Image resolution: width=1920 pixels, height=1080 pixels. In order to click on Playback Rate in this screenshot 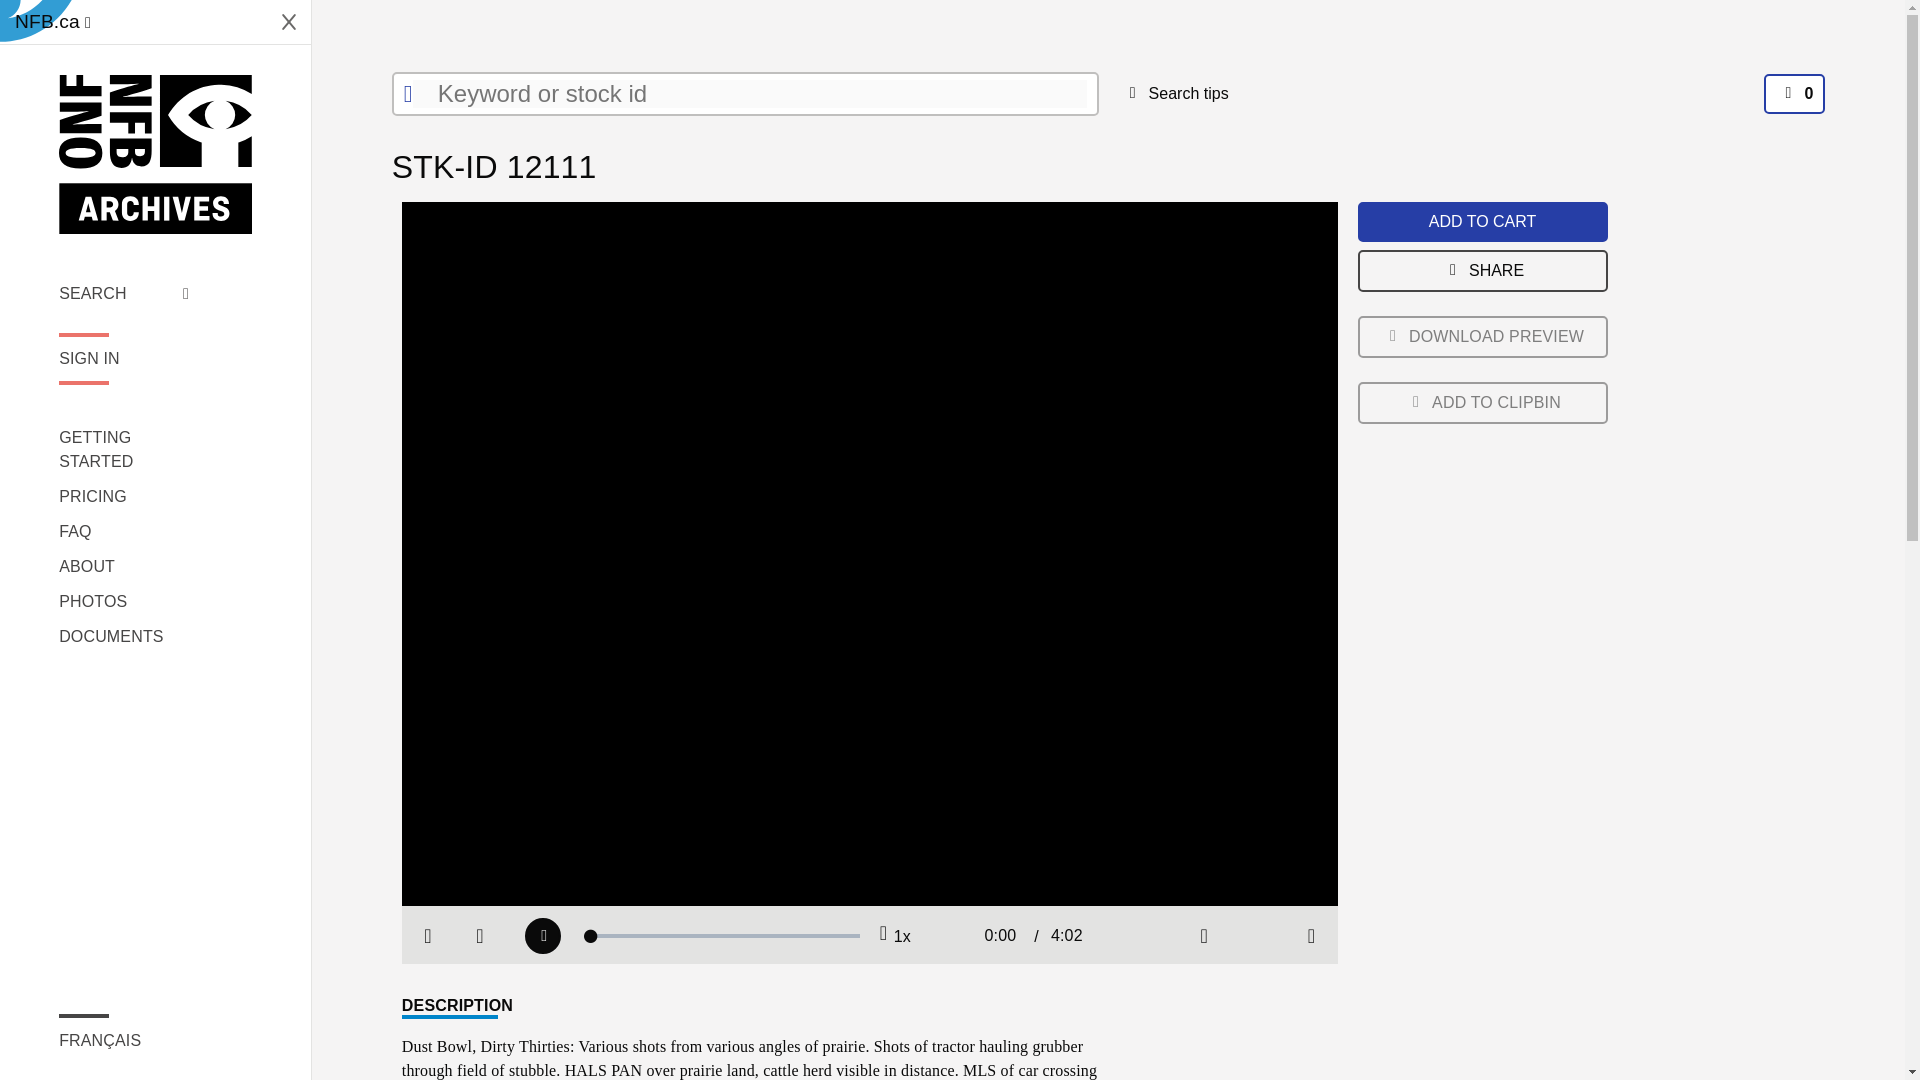, I will do `click(894, 936)`.